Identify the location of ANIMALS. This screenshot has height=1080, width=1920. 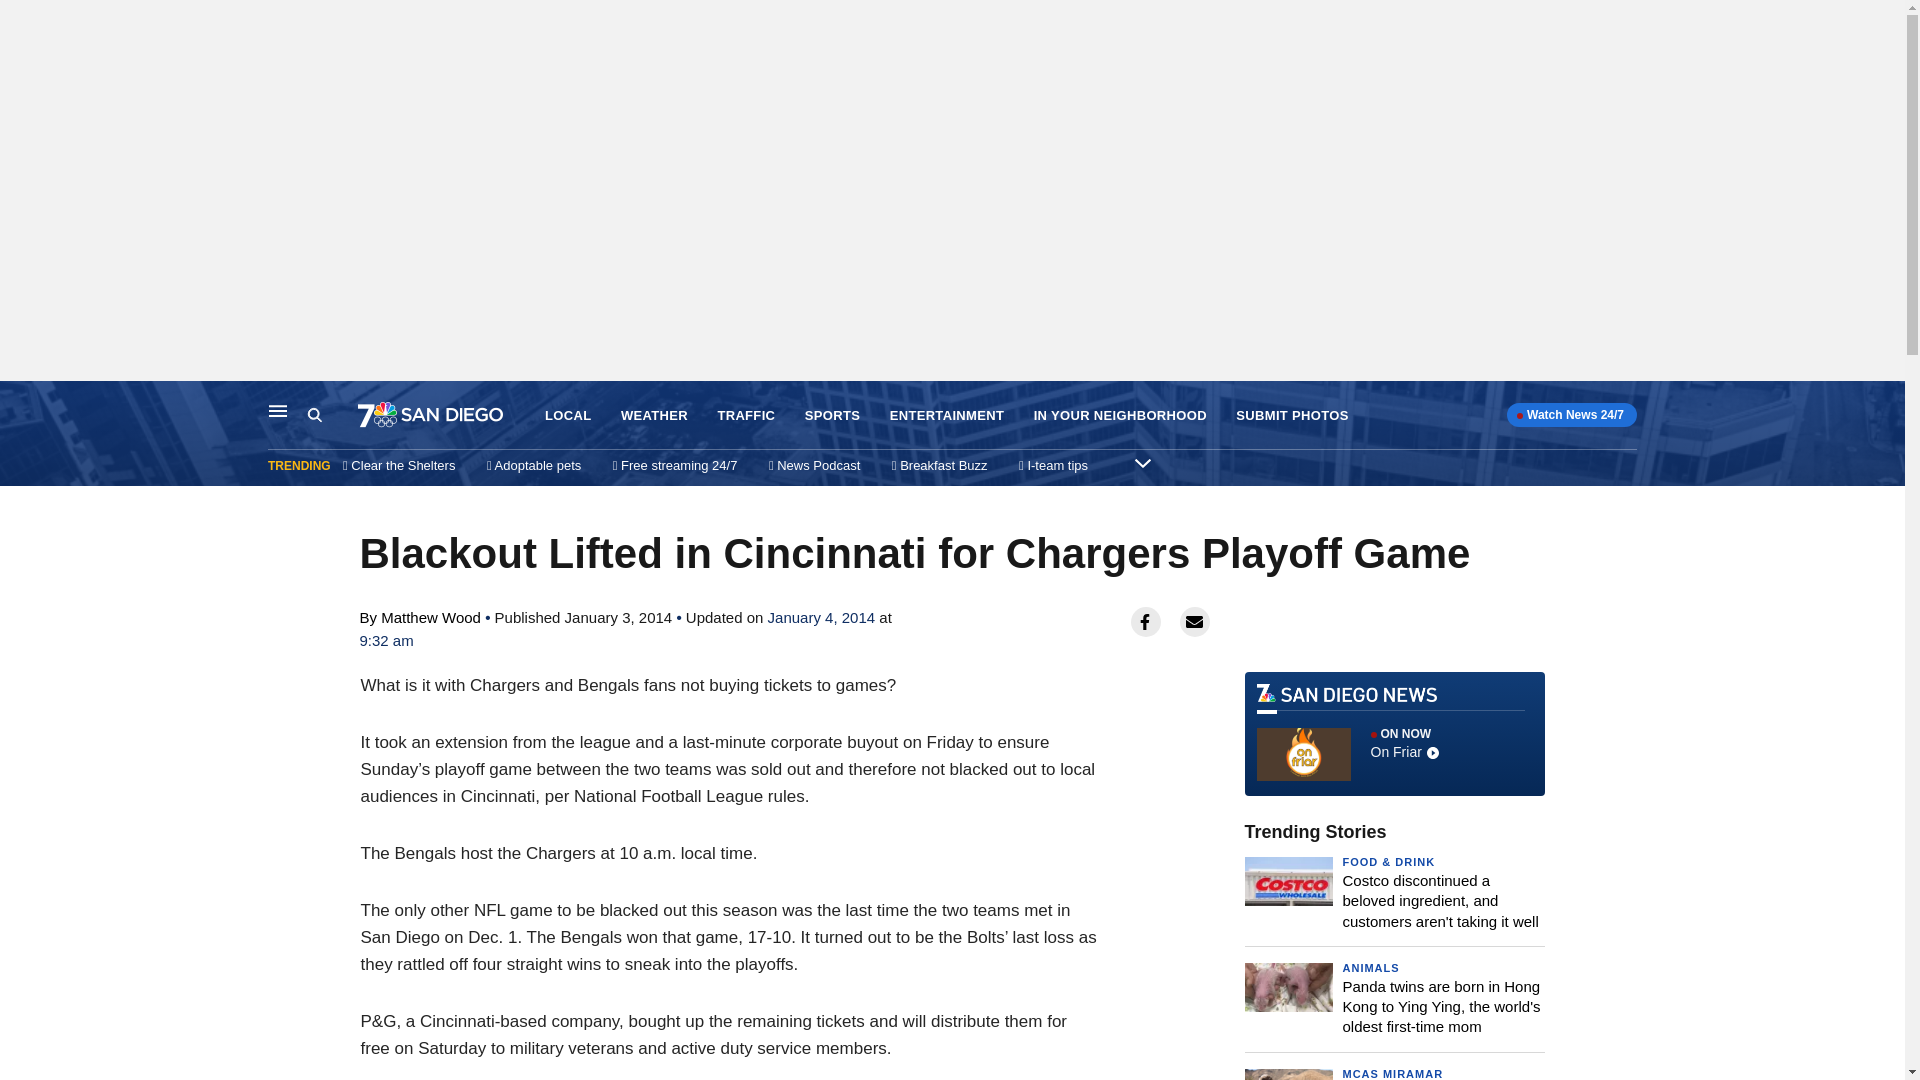
(278, 410).